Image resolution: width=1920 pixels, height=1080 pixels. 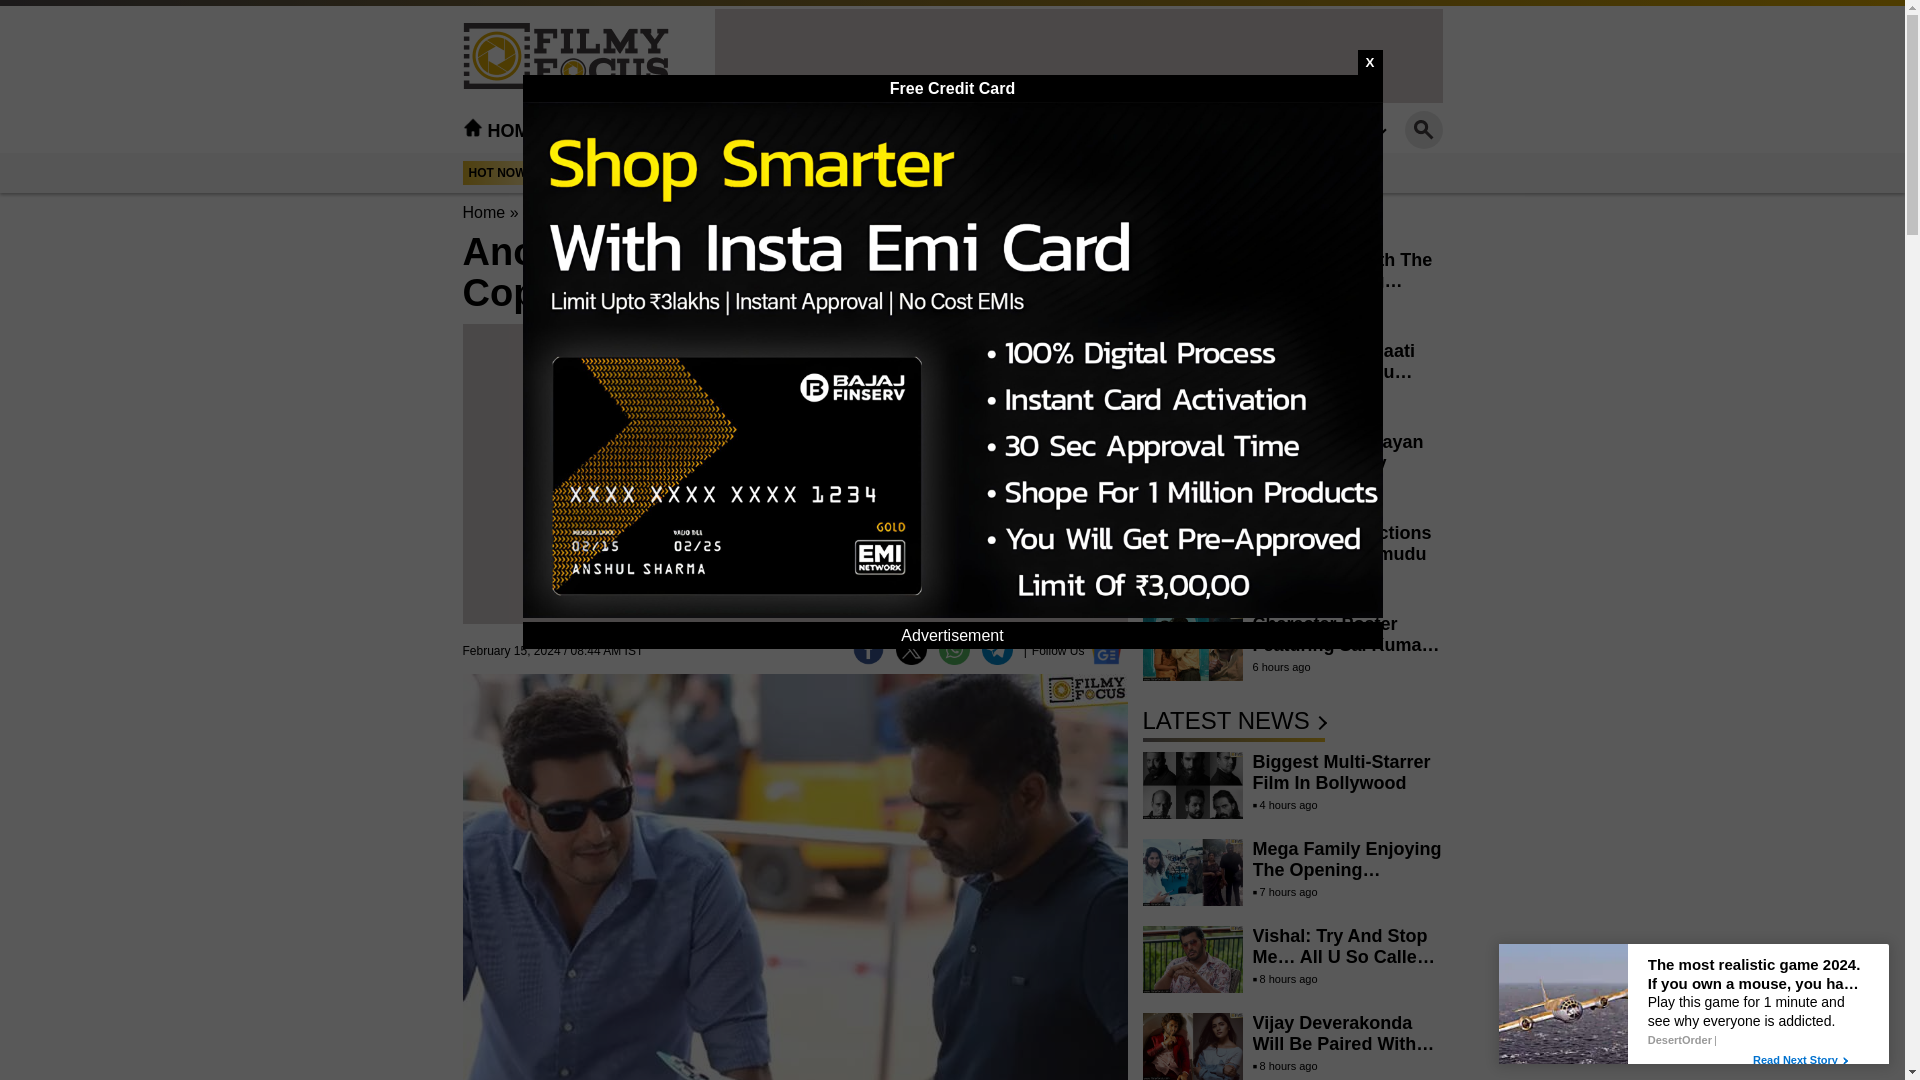 I want to click on Free Credit Card, so click(x=952, y=88).